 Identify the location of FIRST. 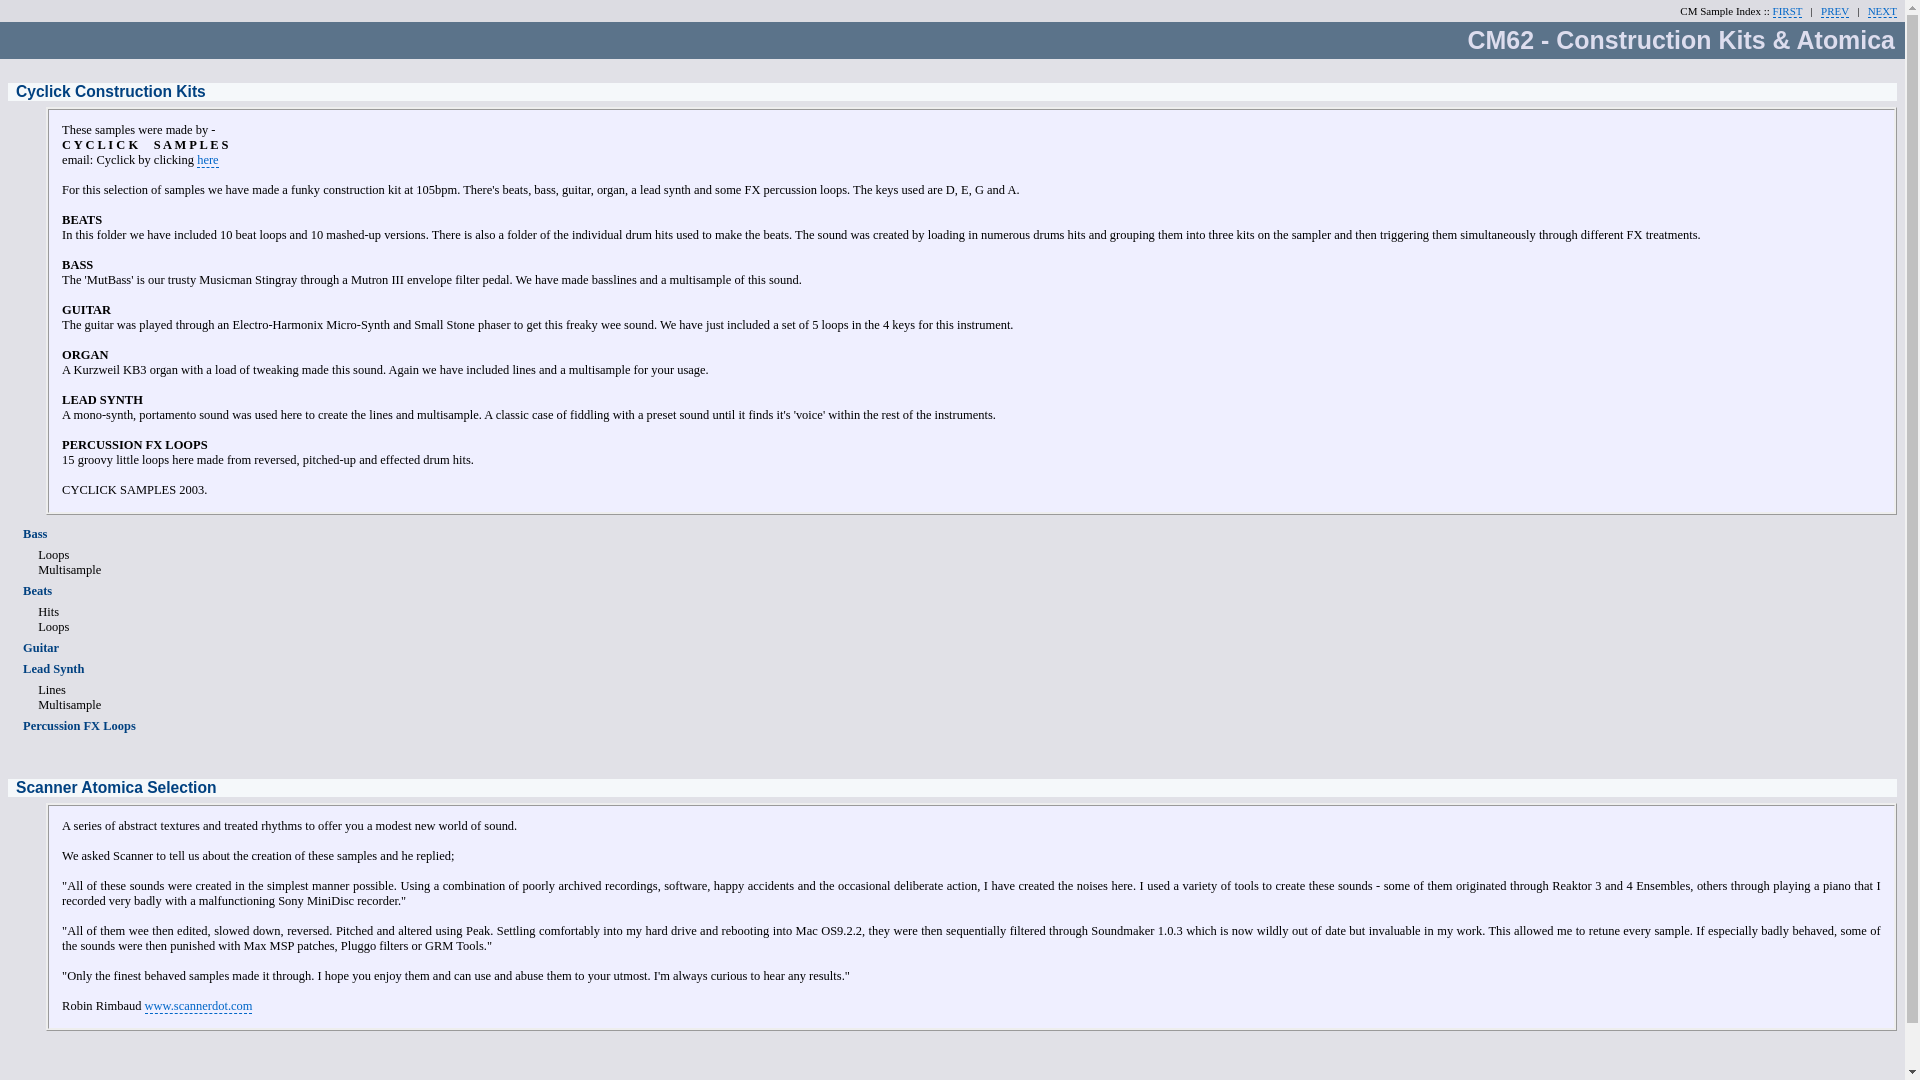
(1787, 12).